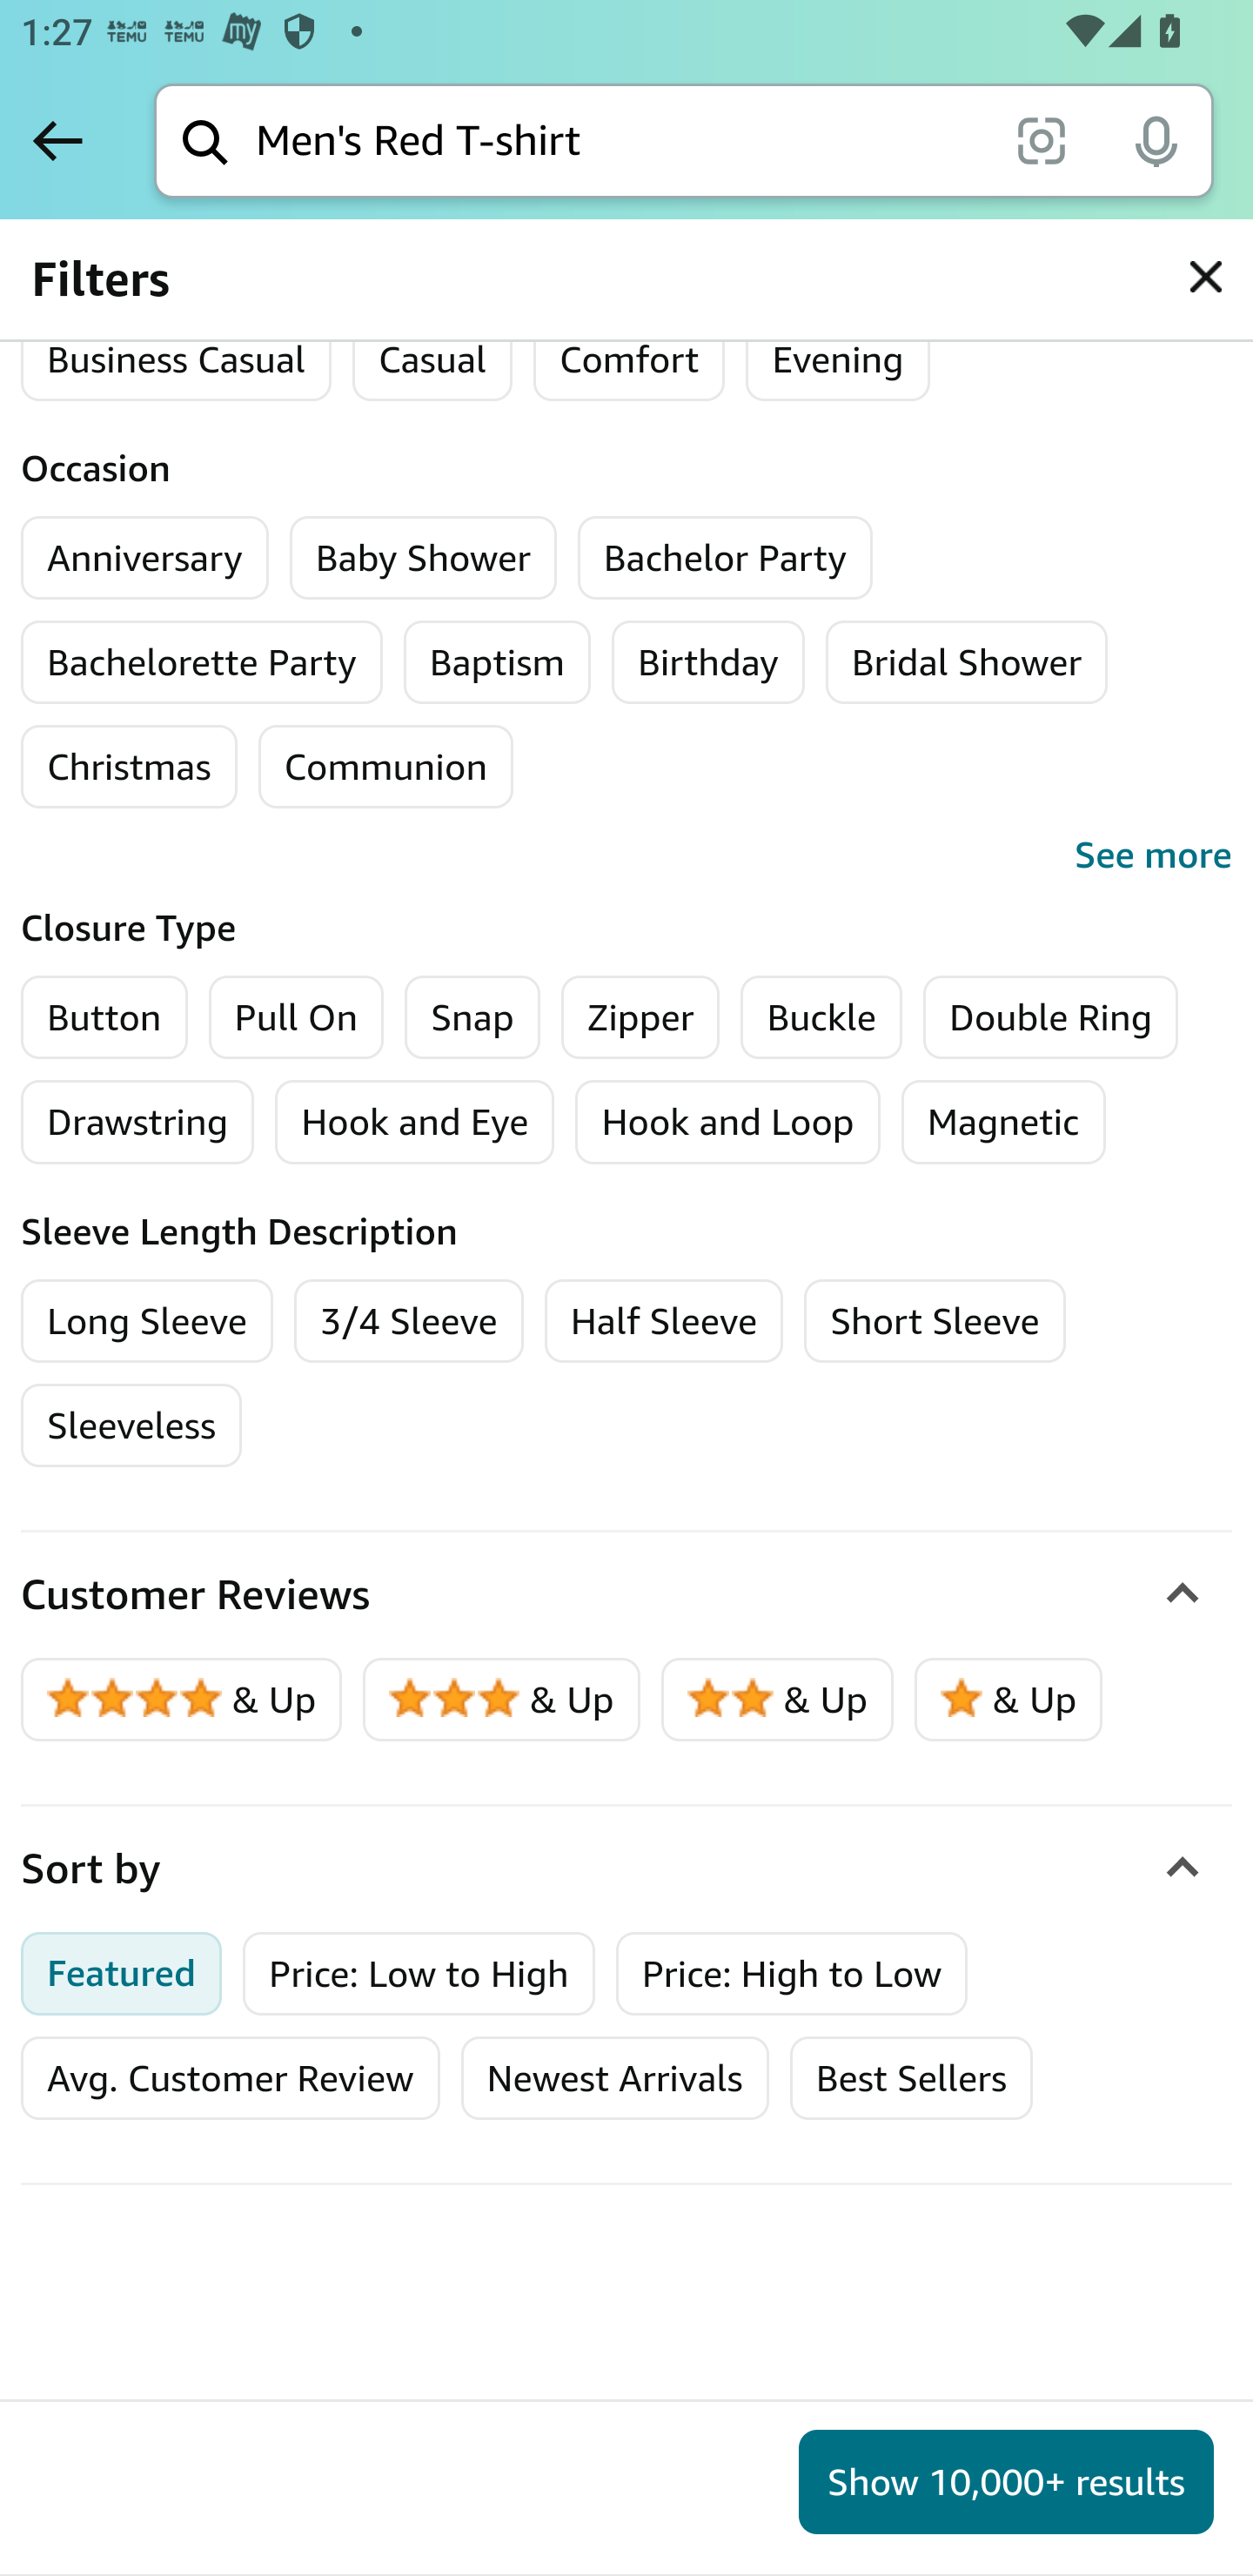 This screenshot has width=1253, height=2576. What do you see at coordinates (726, 557) in the screenshot?
I see `Bachelor Party` at bounding box center [726, 557].